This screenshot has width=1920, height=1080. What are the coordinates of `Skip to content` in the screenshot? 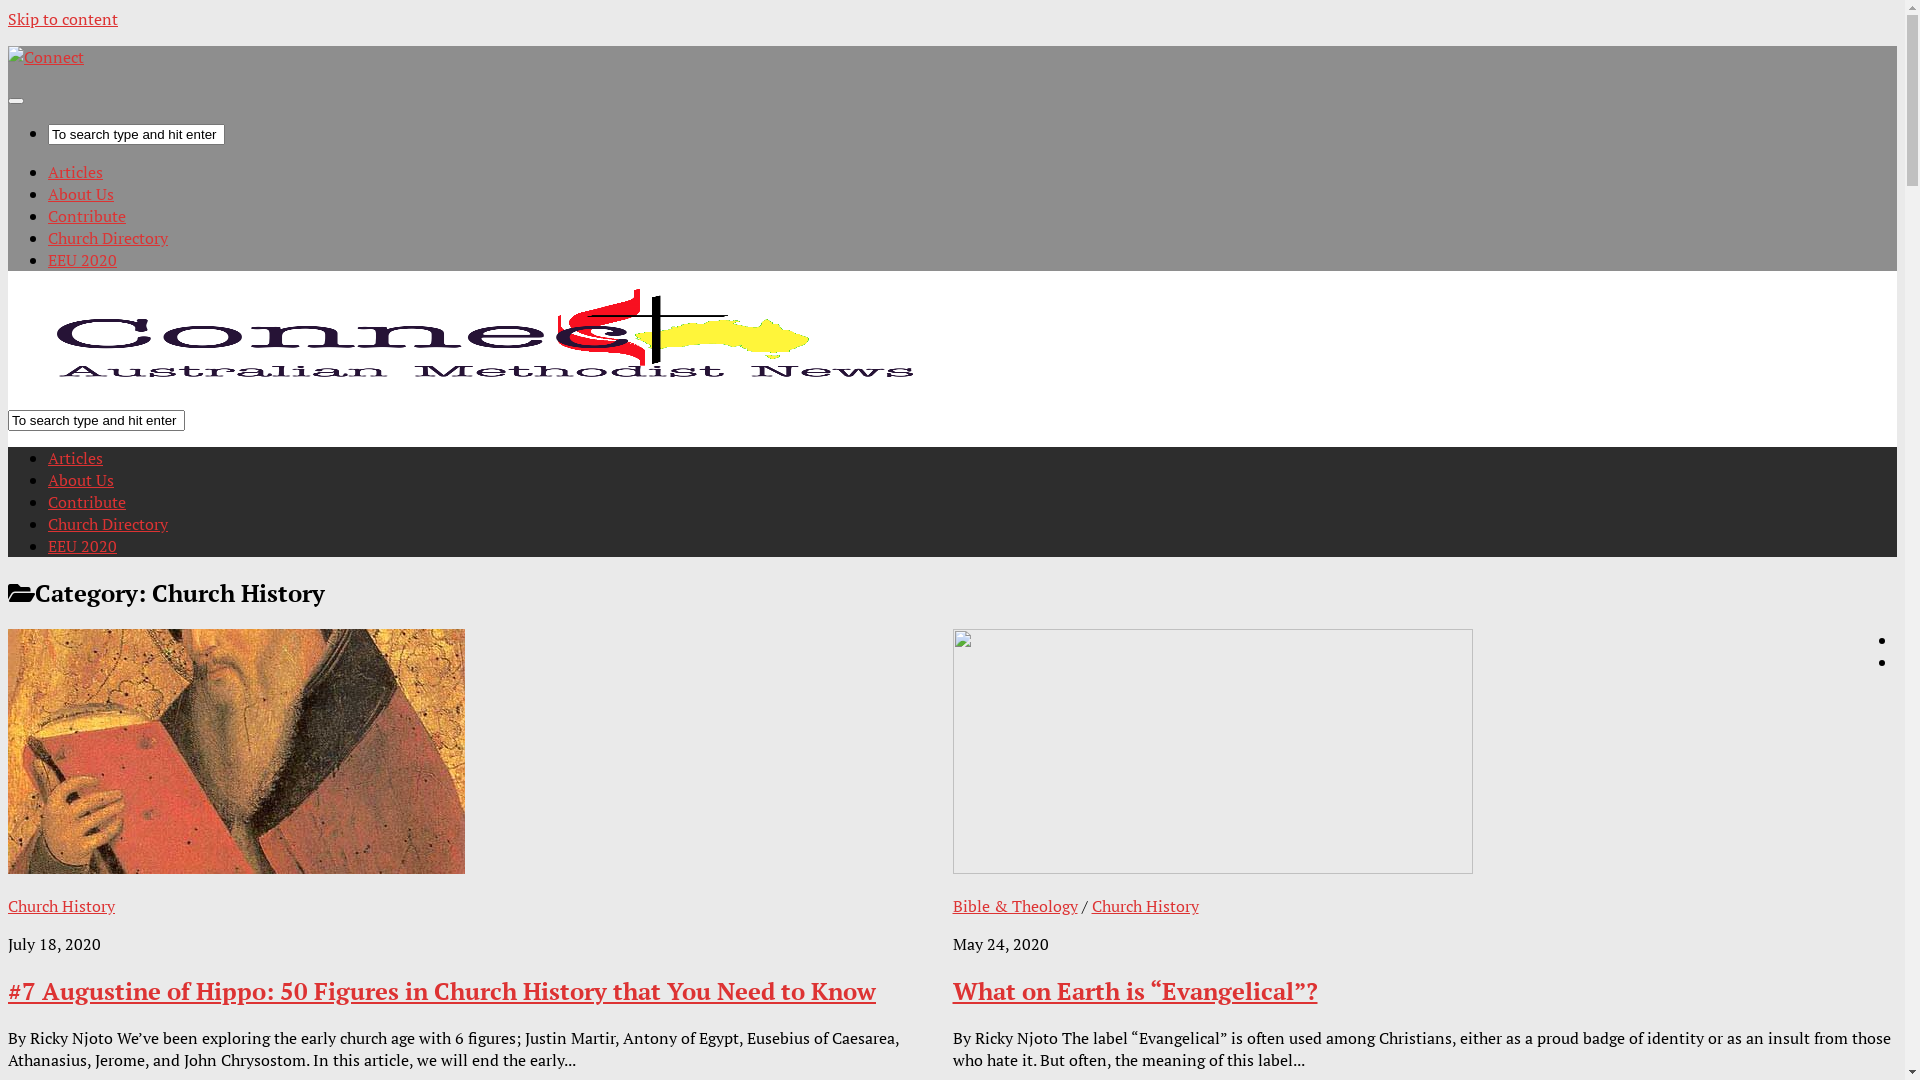 It's located at (63, 19).